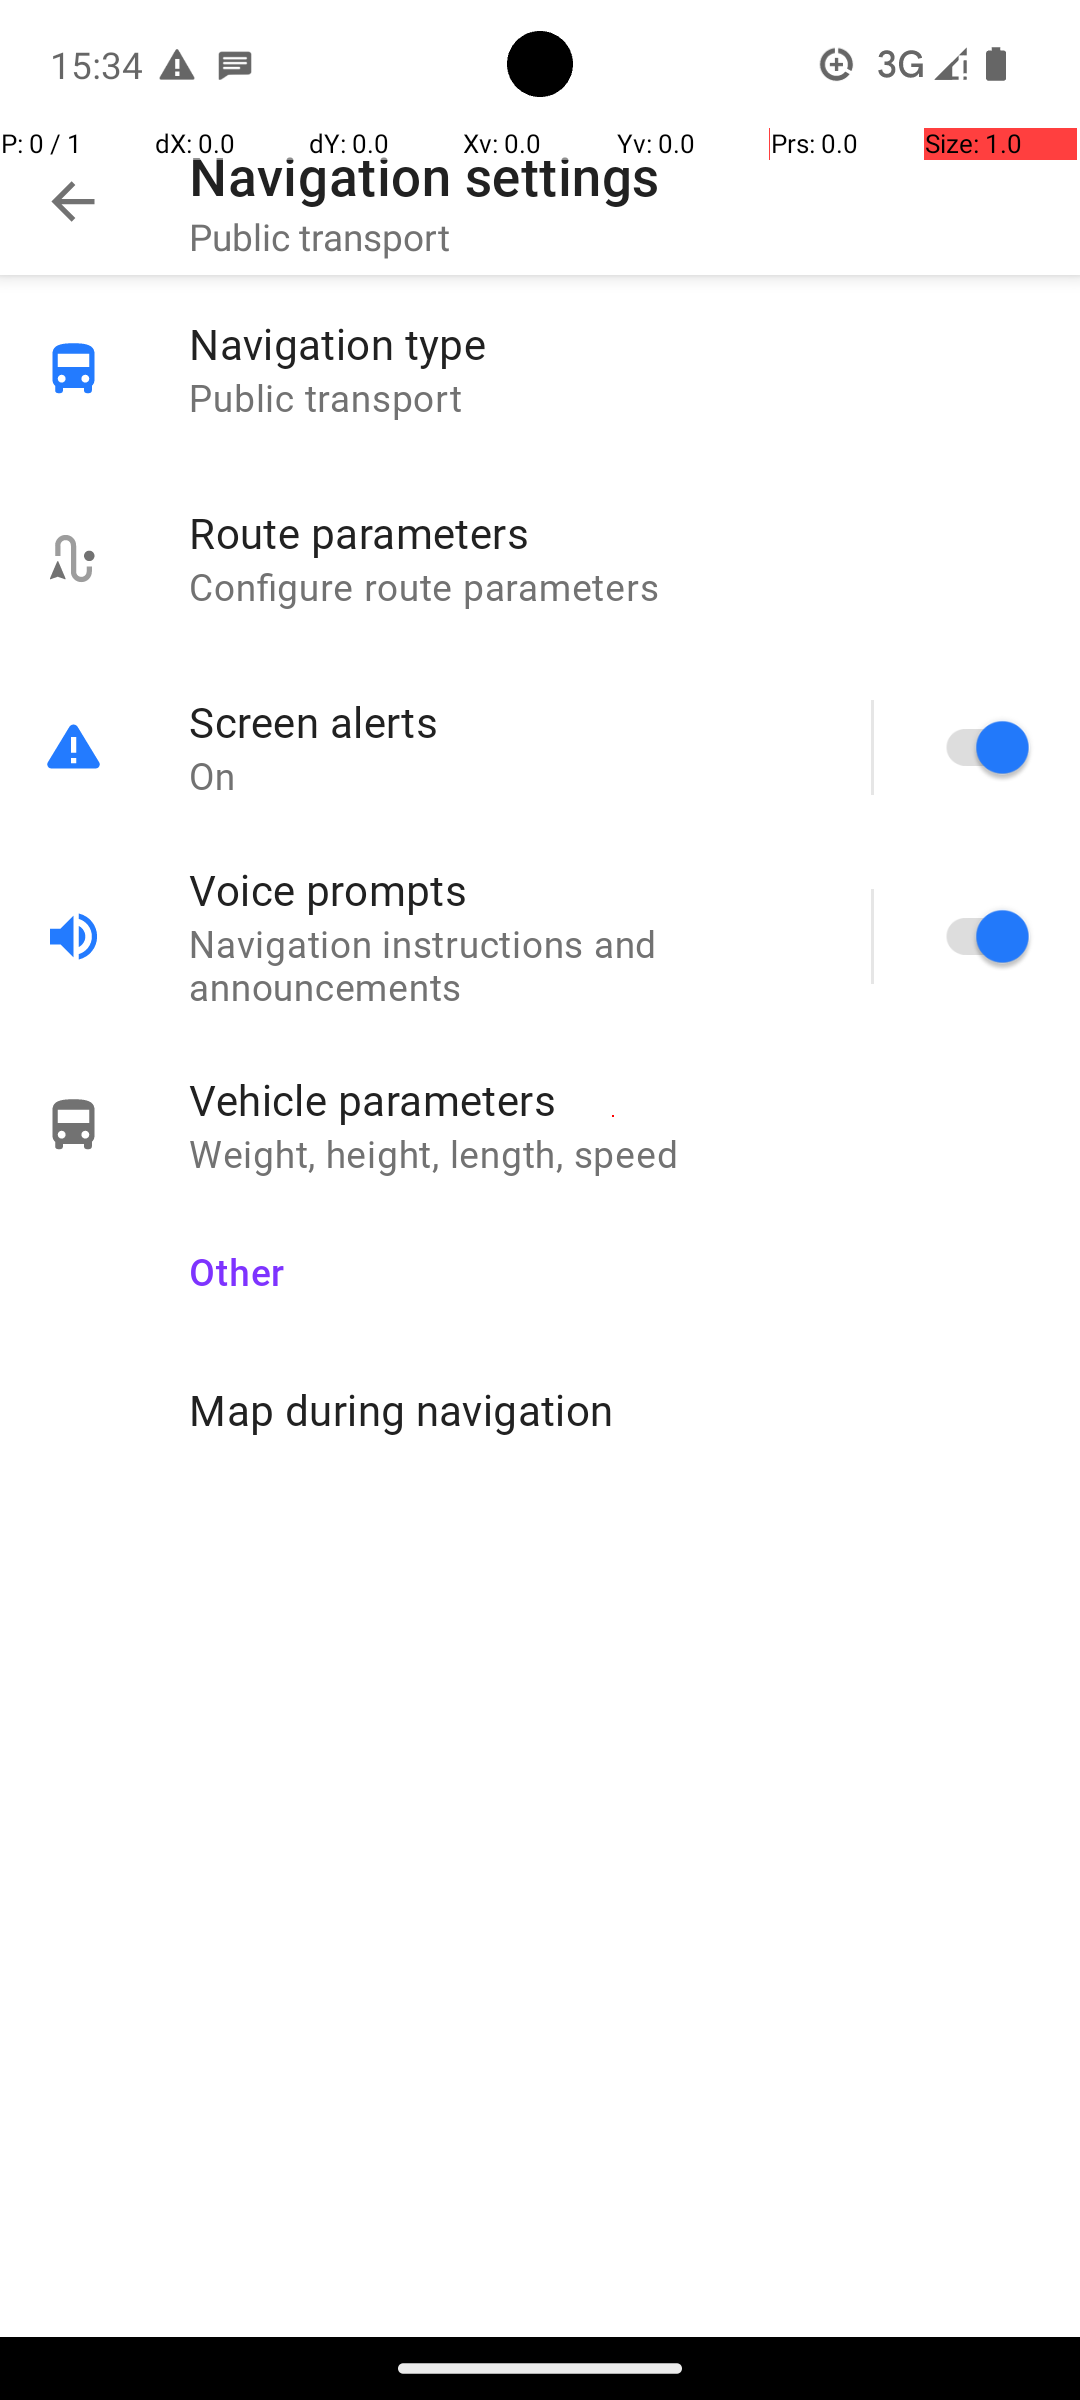  Describe the element at coordinates (509, 722) in the screenshot. I see `Screen alerts` at that location.